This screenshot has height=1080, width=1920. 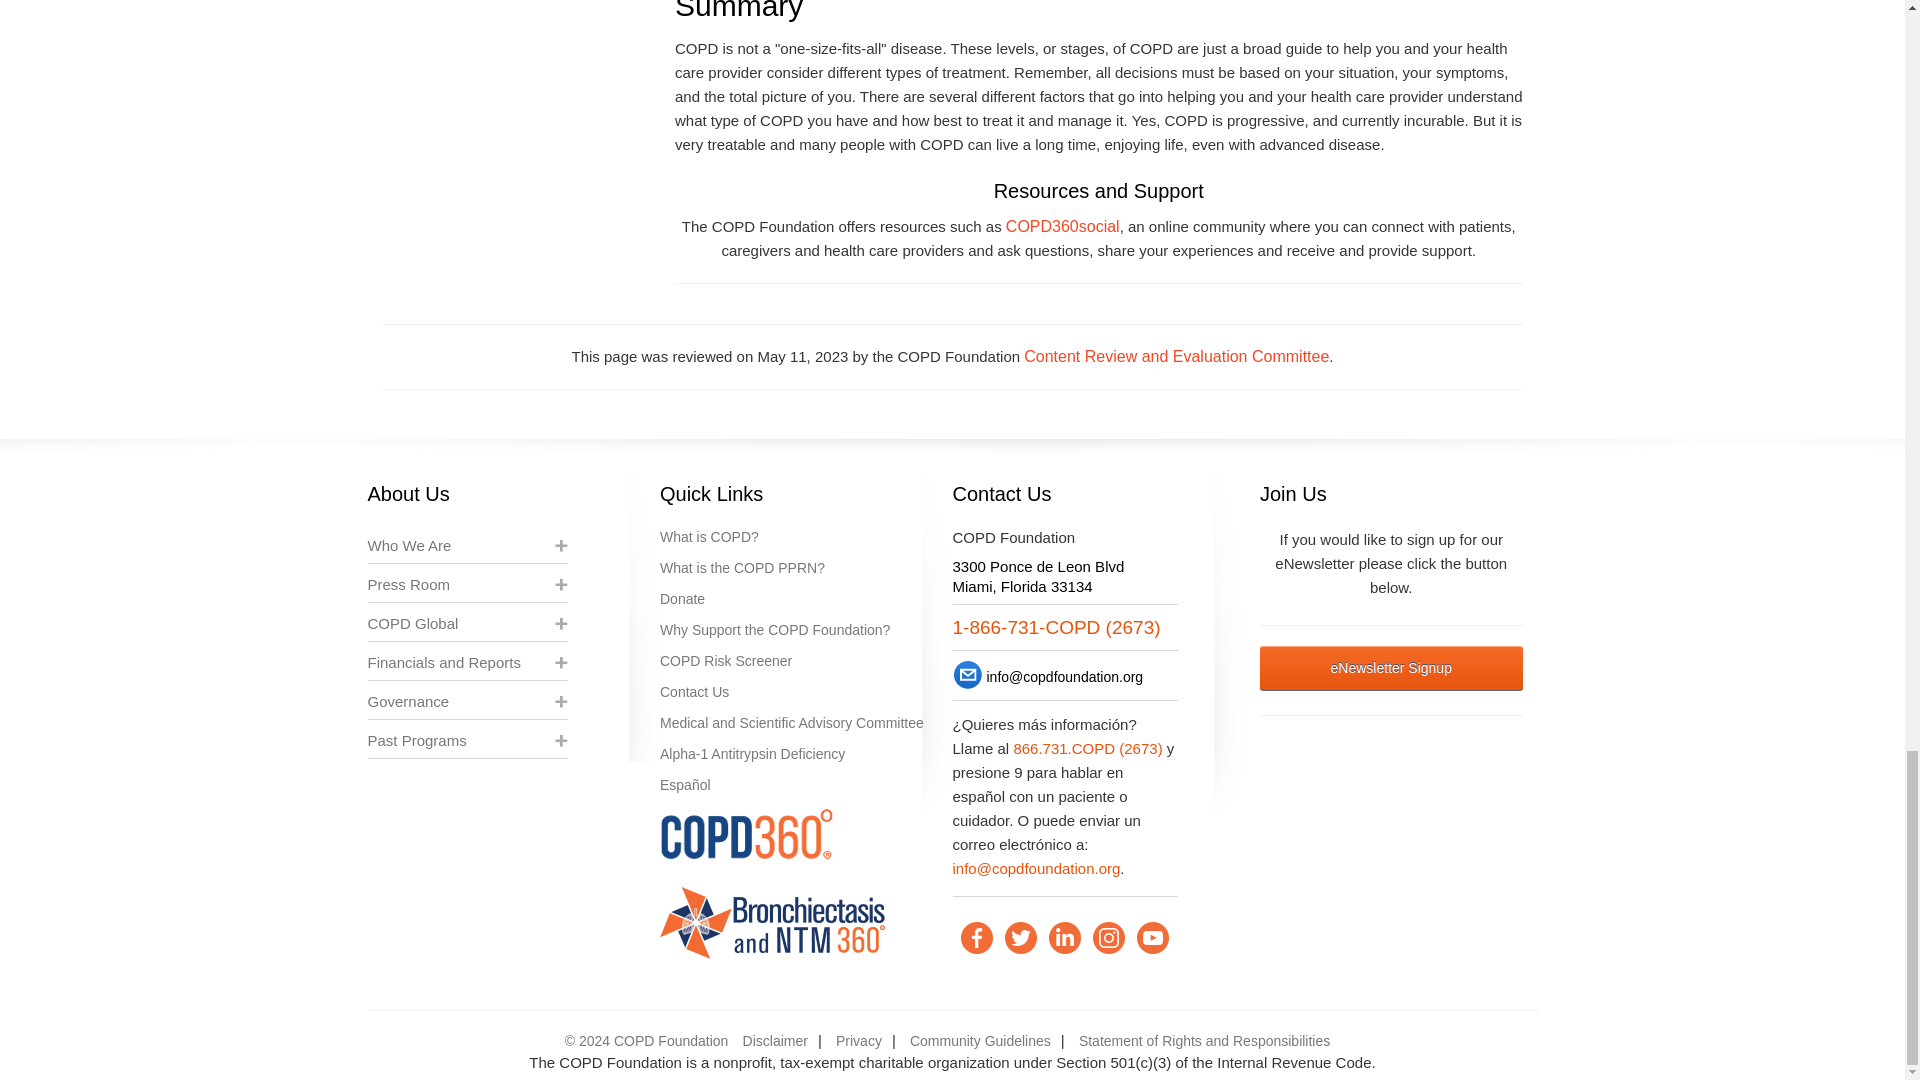 What do you see at coordinates (1152, 938) in the screenshot?
I see `YouTube` at bounding box center [1152, 938].